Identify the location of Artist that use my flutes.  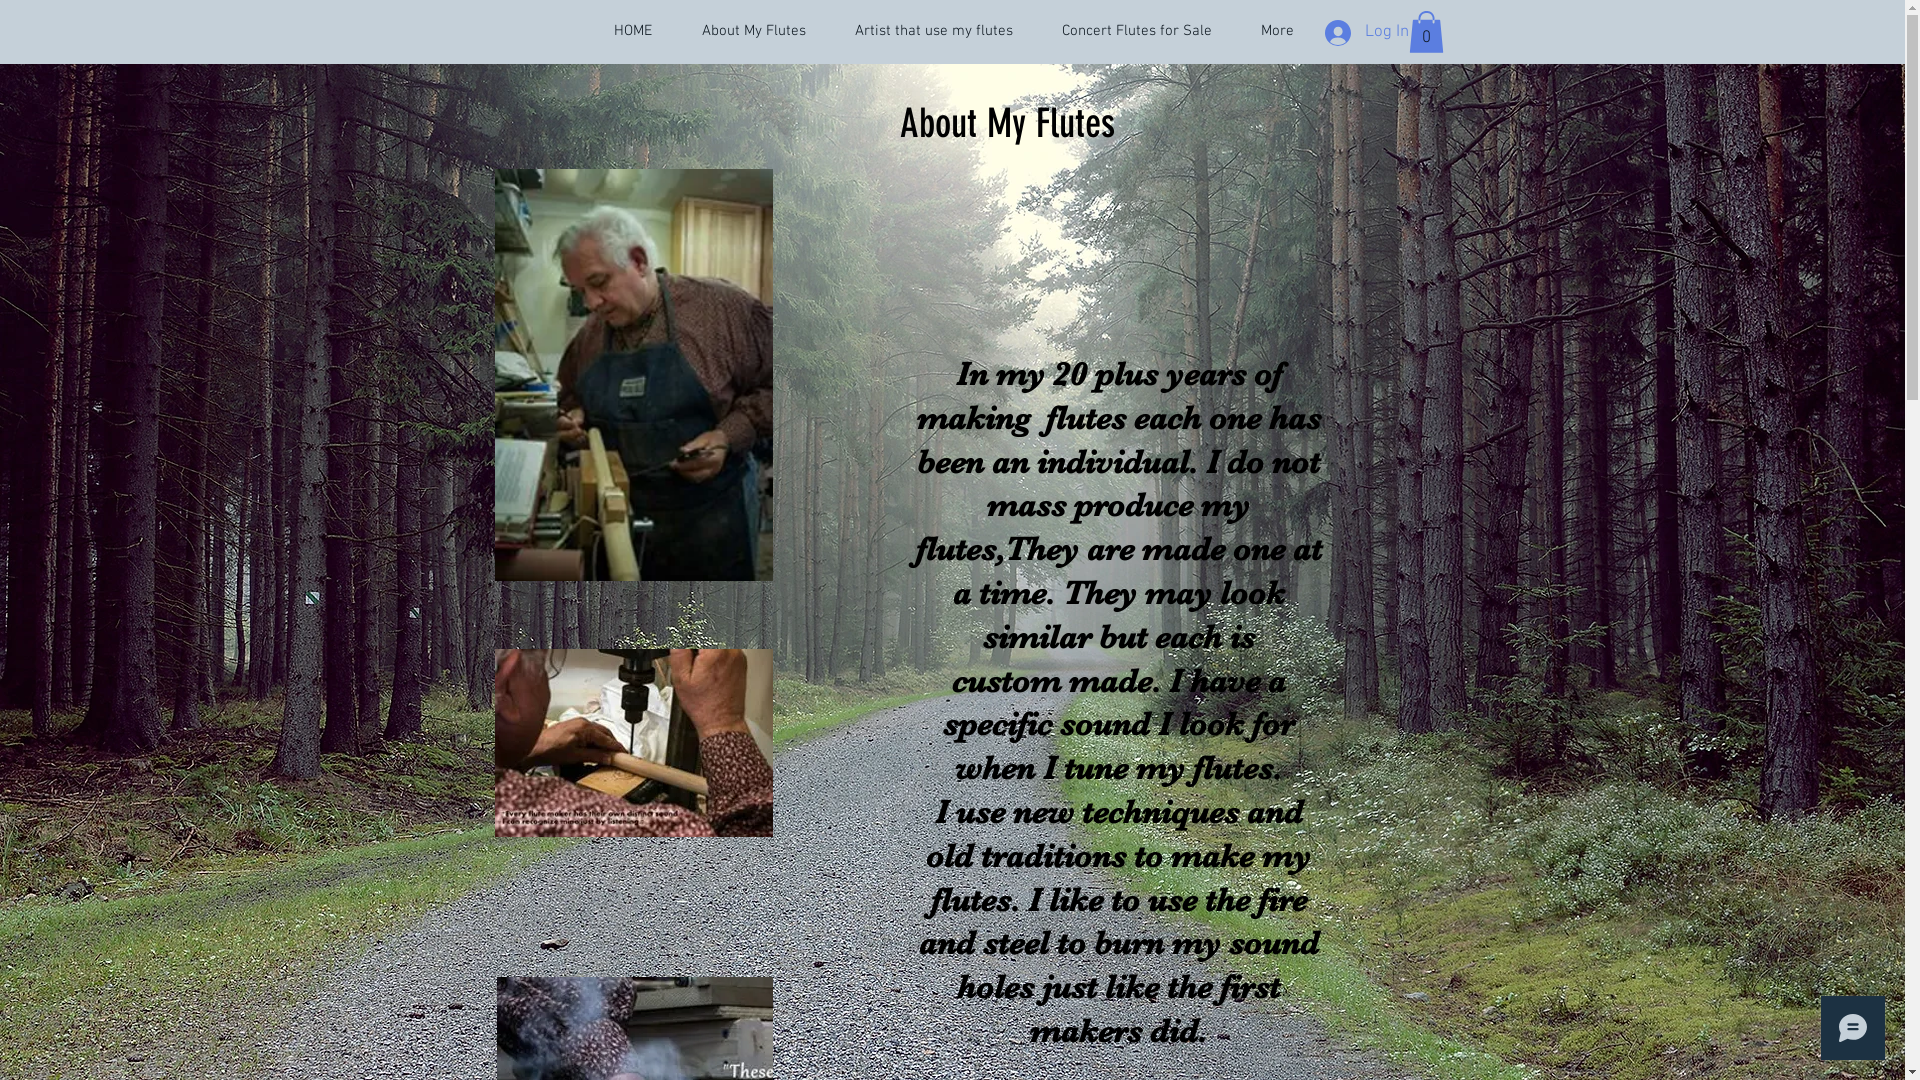
(934, 32).